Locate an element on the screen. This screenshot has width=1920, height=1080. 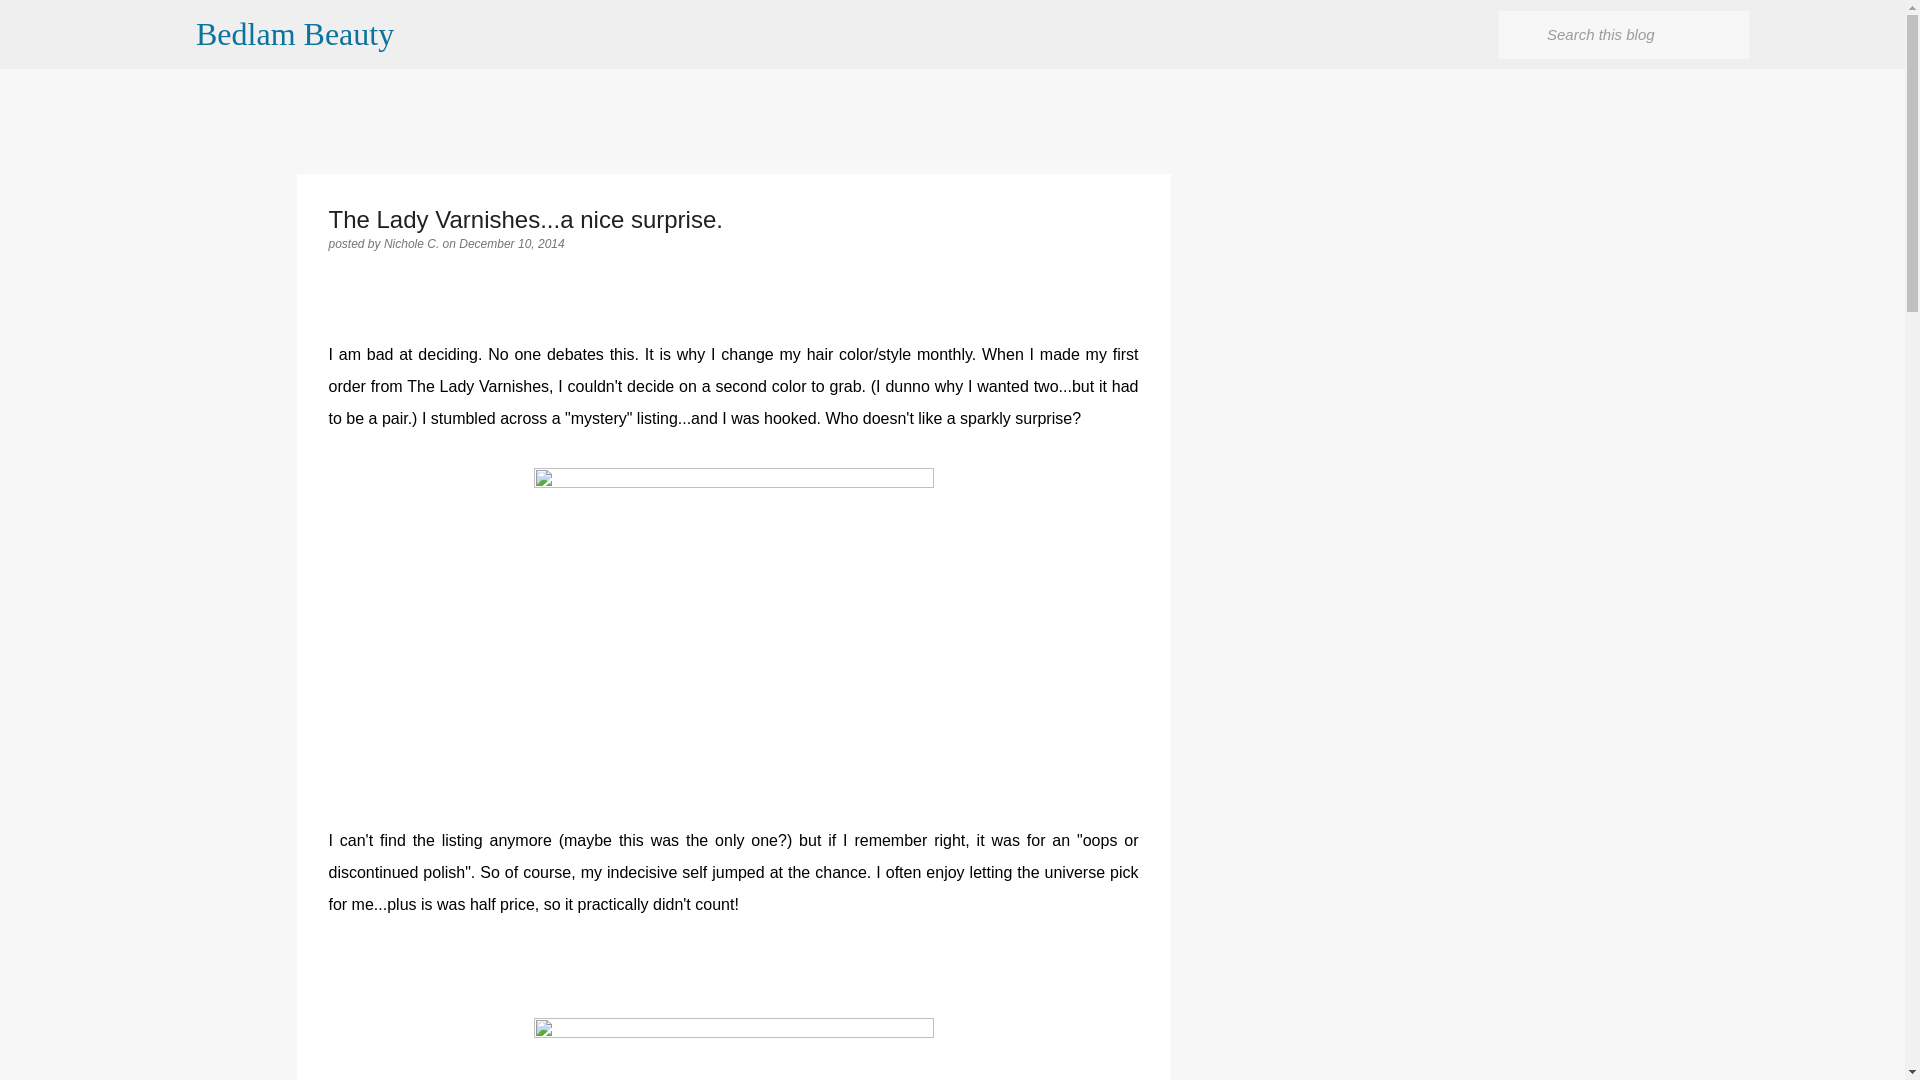
author profile is located at coordinates (414, 243).